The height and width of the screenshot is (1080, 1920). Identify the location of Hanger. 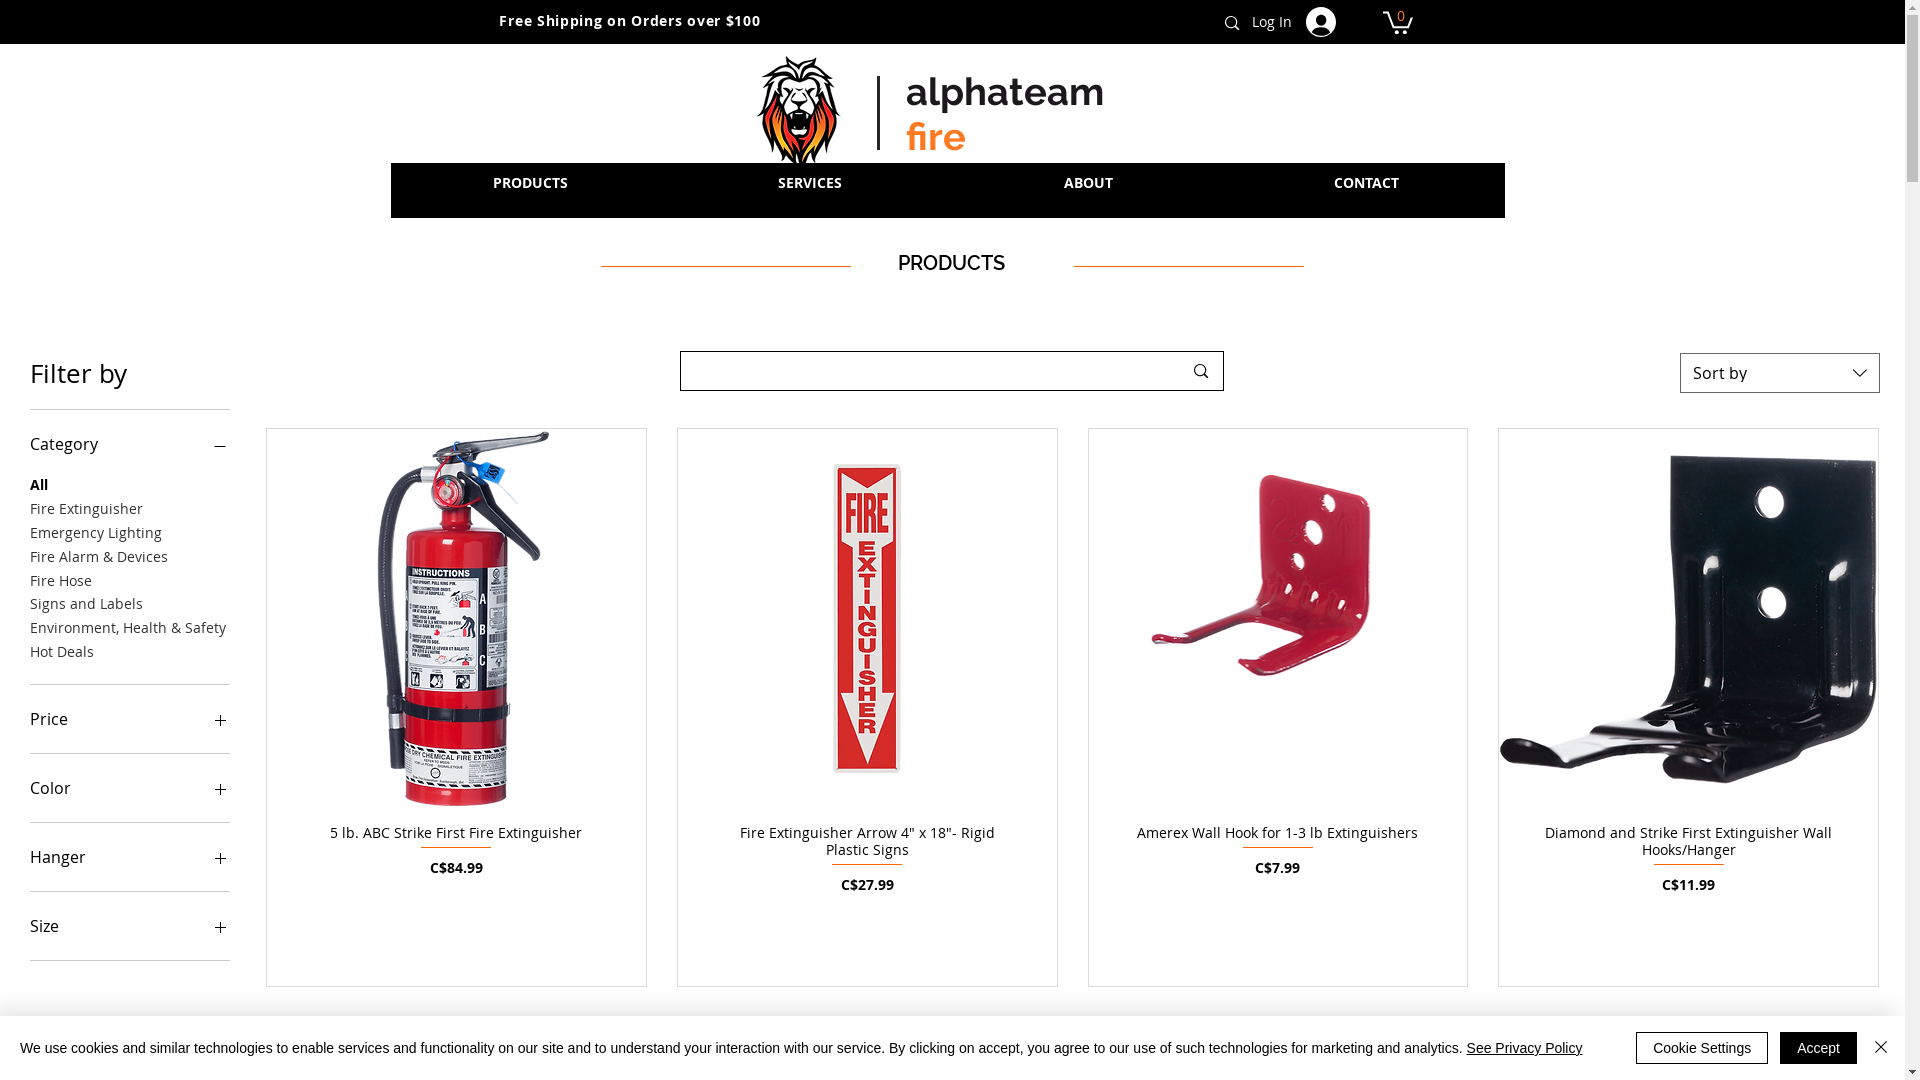
(130, 857).